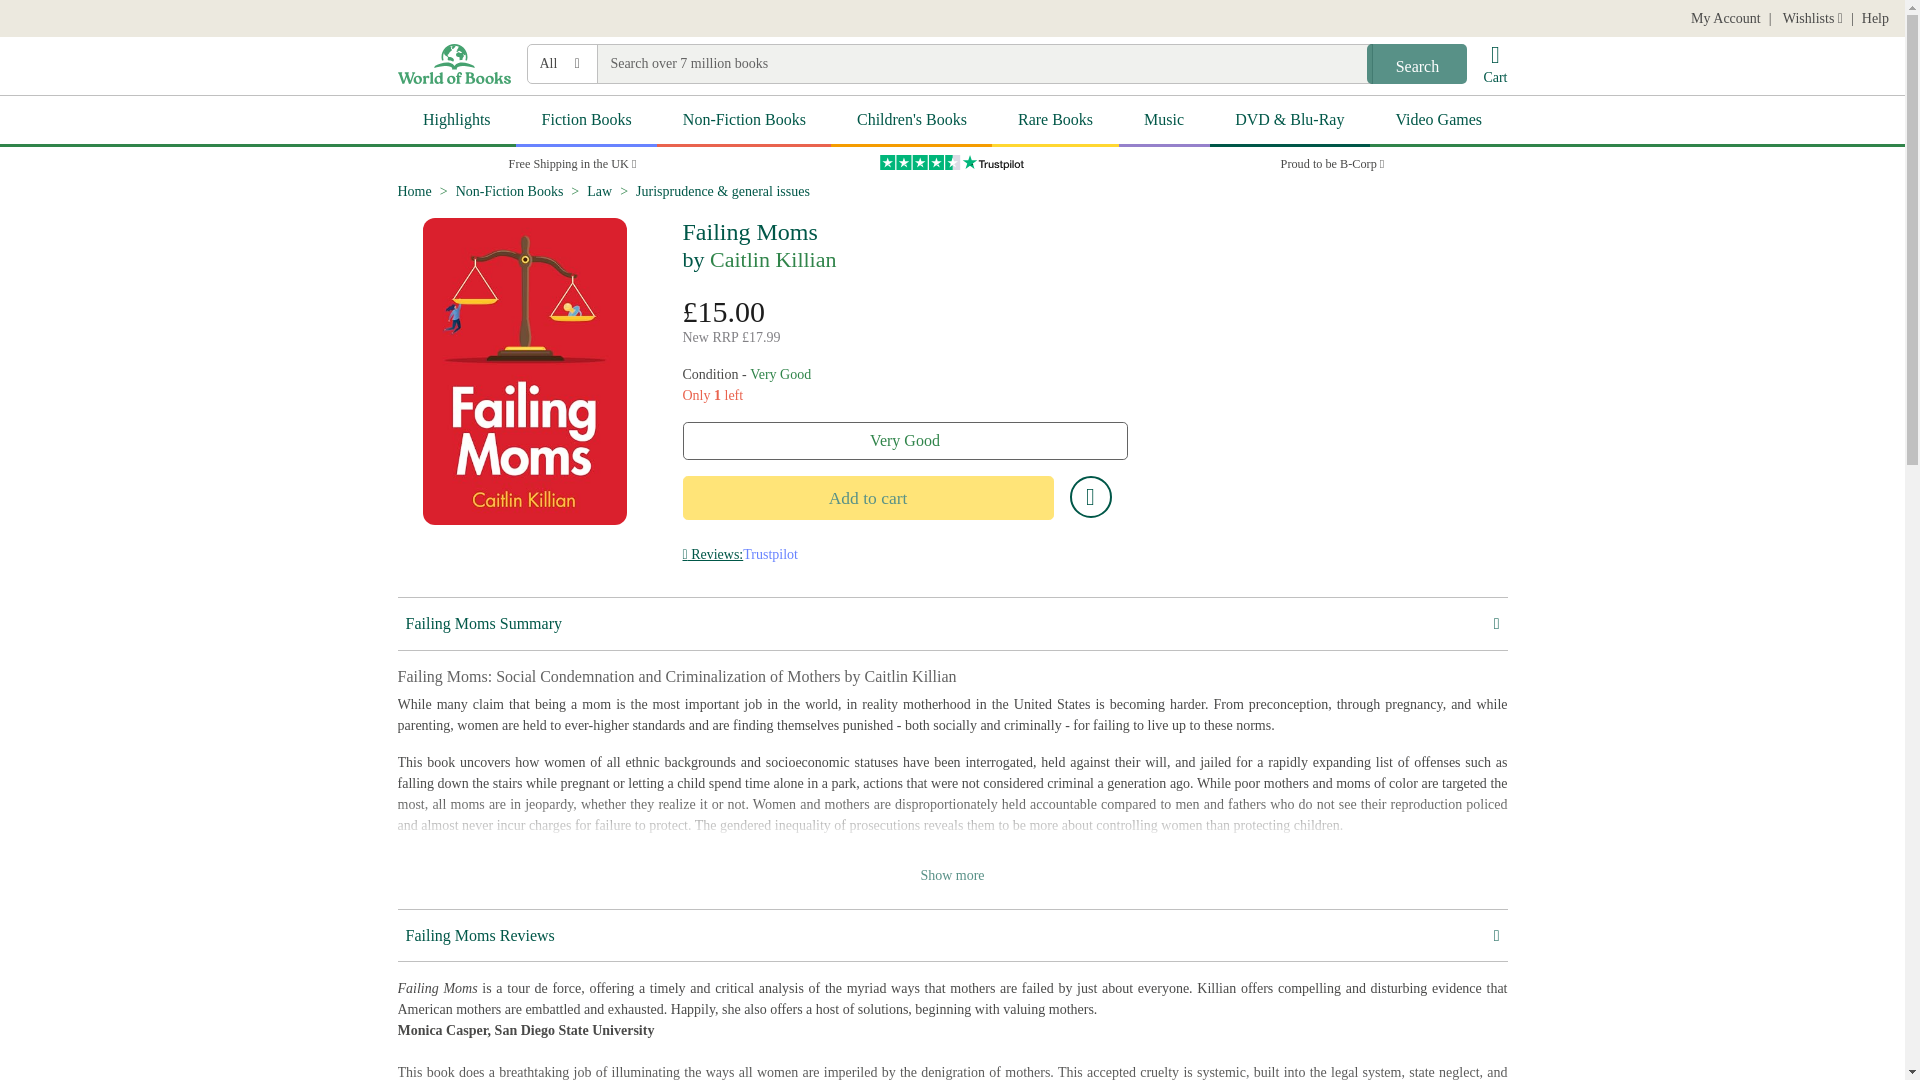 The width and height of the screenshot is (1920, 1080). I want to click on Show more, so click(952, 875).